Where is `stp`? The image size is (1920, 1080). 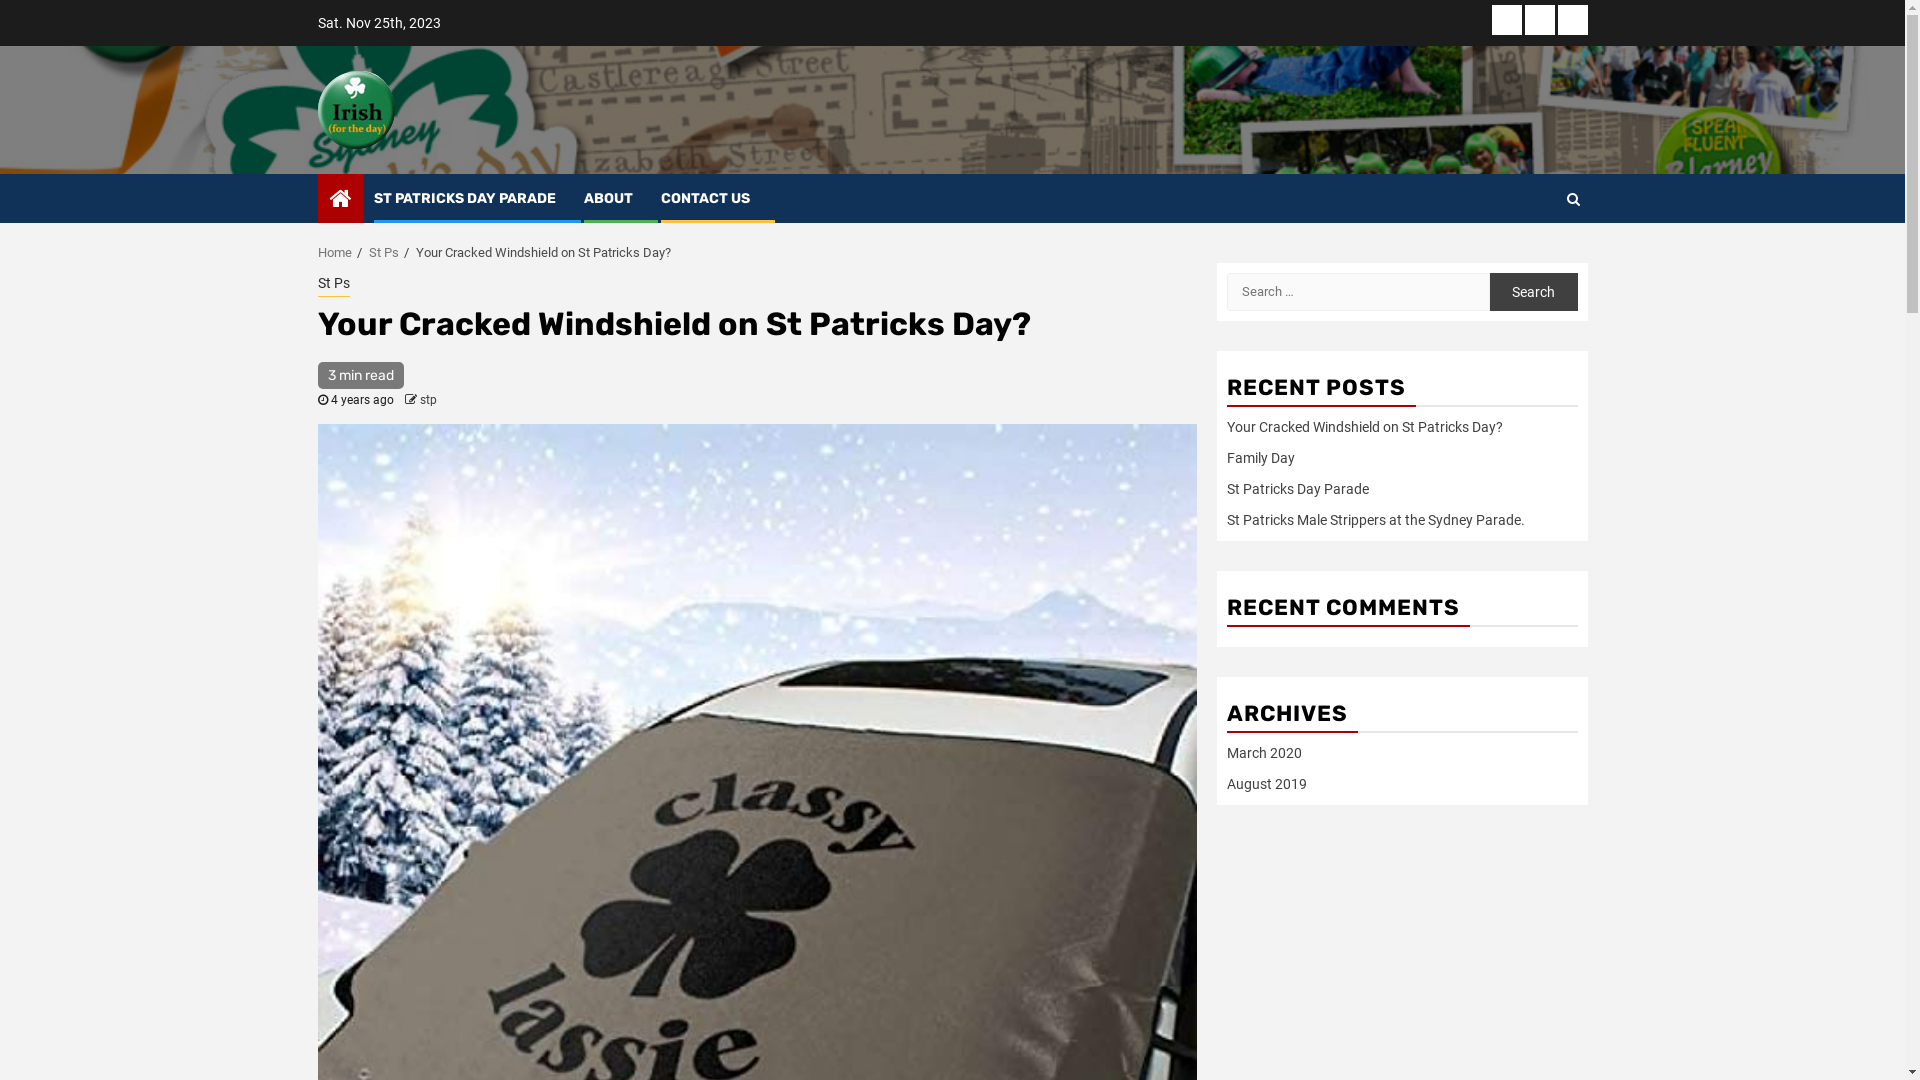
stp is located at coordinates (428, 400).